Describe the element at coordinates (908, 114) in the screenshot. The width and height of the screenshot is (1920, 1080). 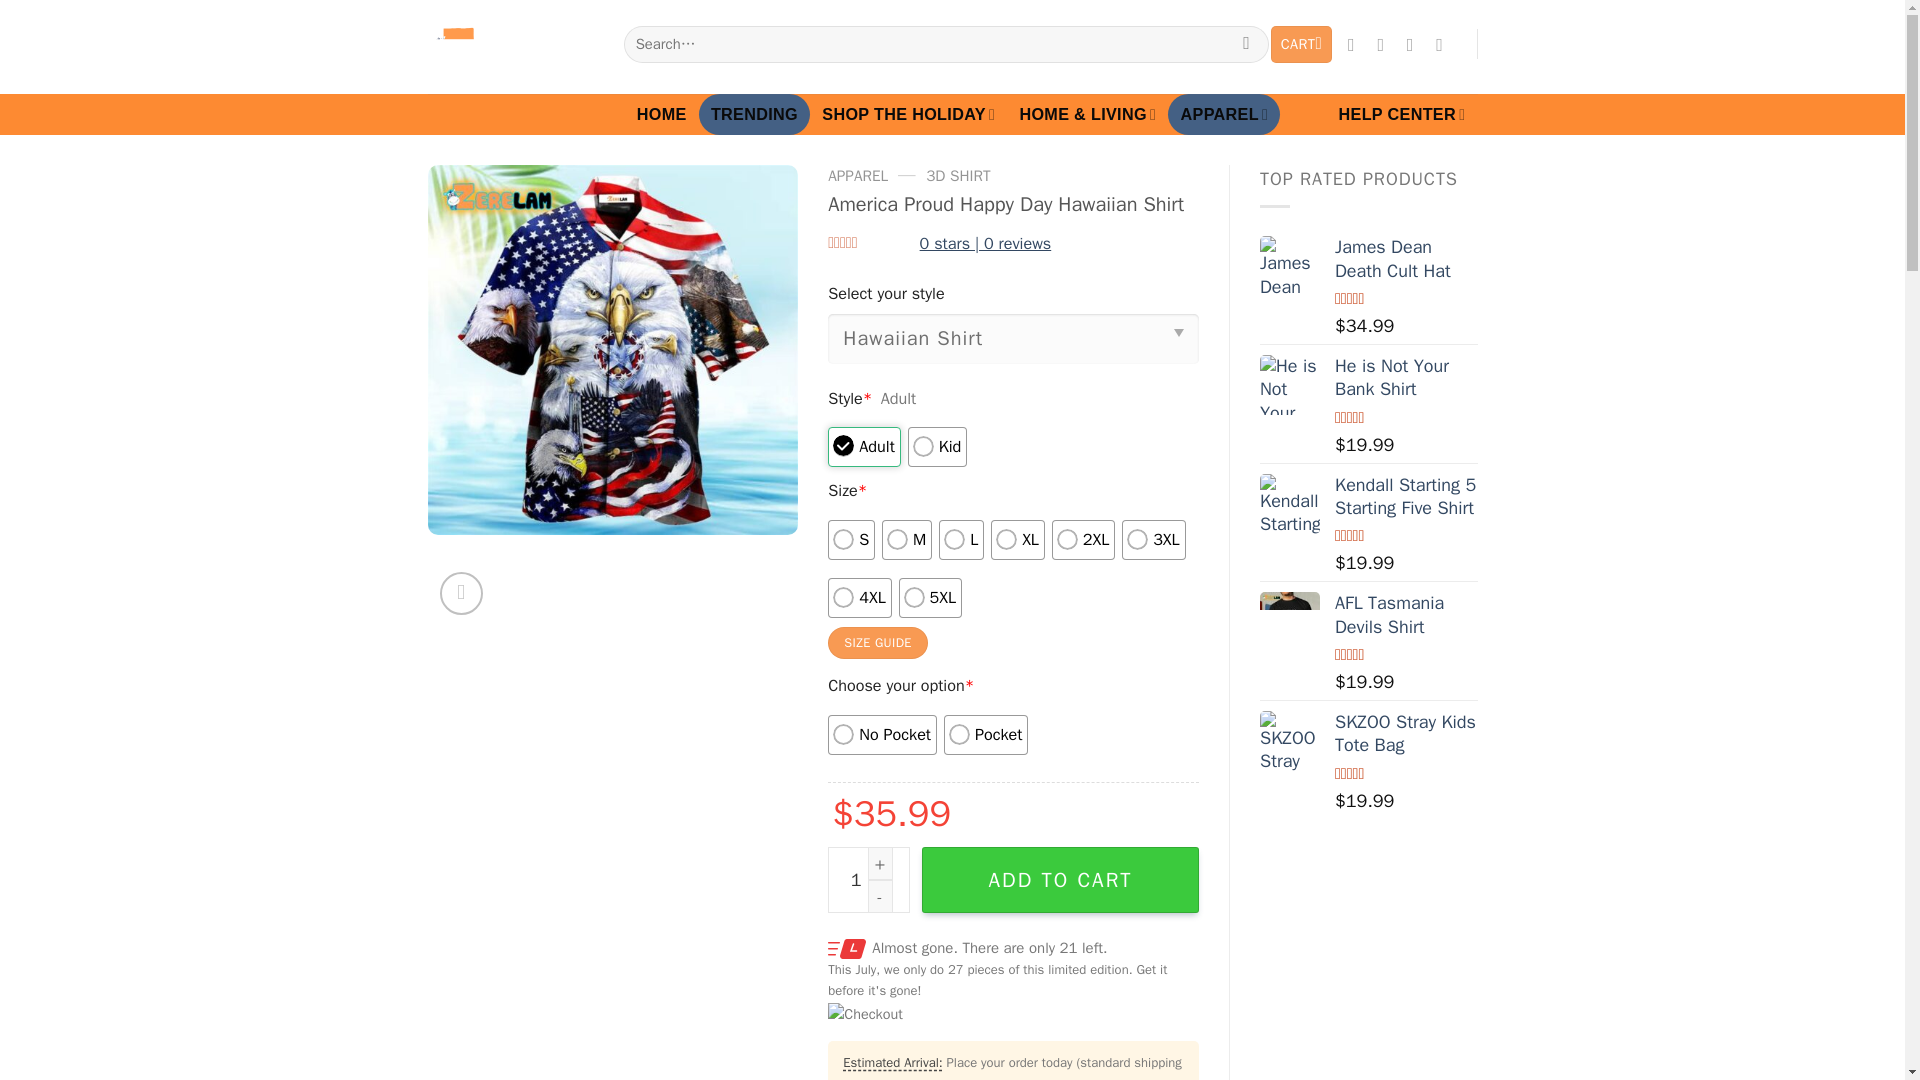
I see `SHOP THE HOLIDAY` at that location.